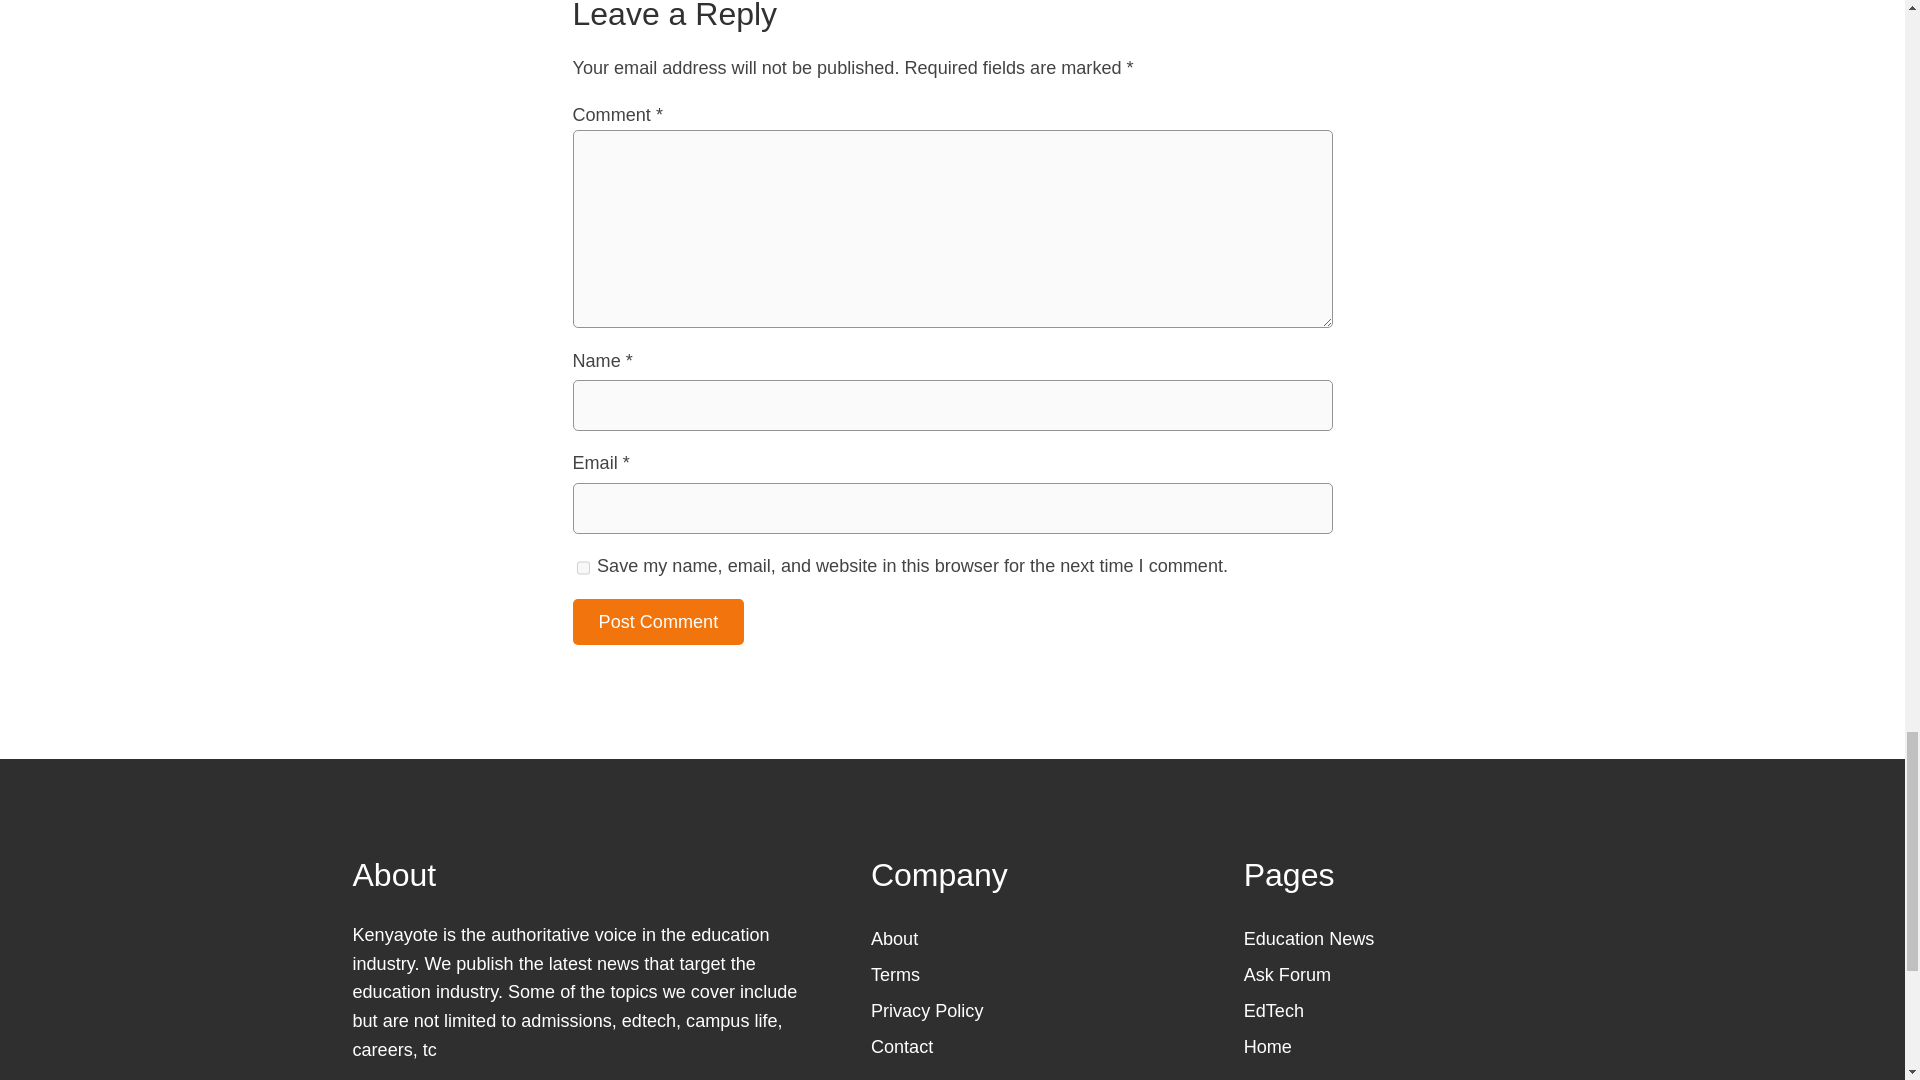  I want to click on About, so click(894, 938).